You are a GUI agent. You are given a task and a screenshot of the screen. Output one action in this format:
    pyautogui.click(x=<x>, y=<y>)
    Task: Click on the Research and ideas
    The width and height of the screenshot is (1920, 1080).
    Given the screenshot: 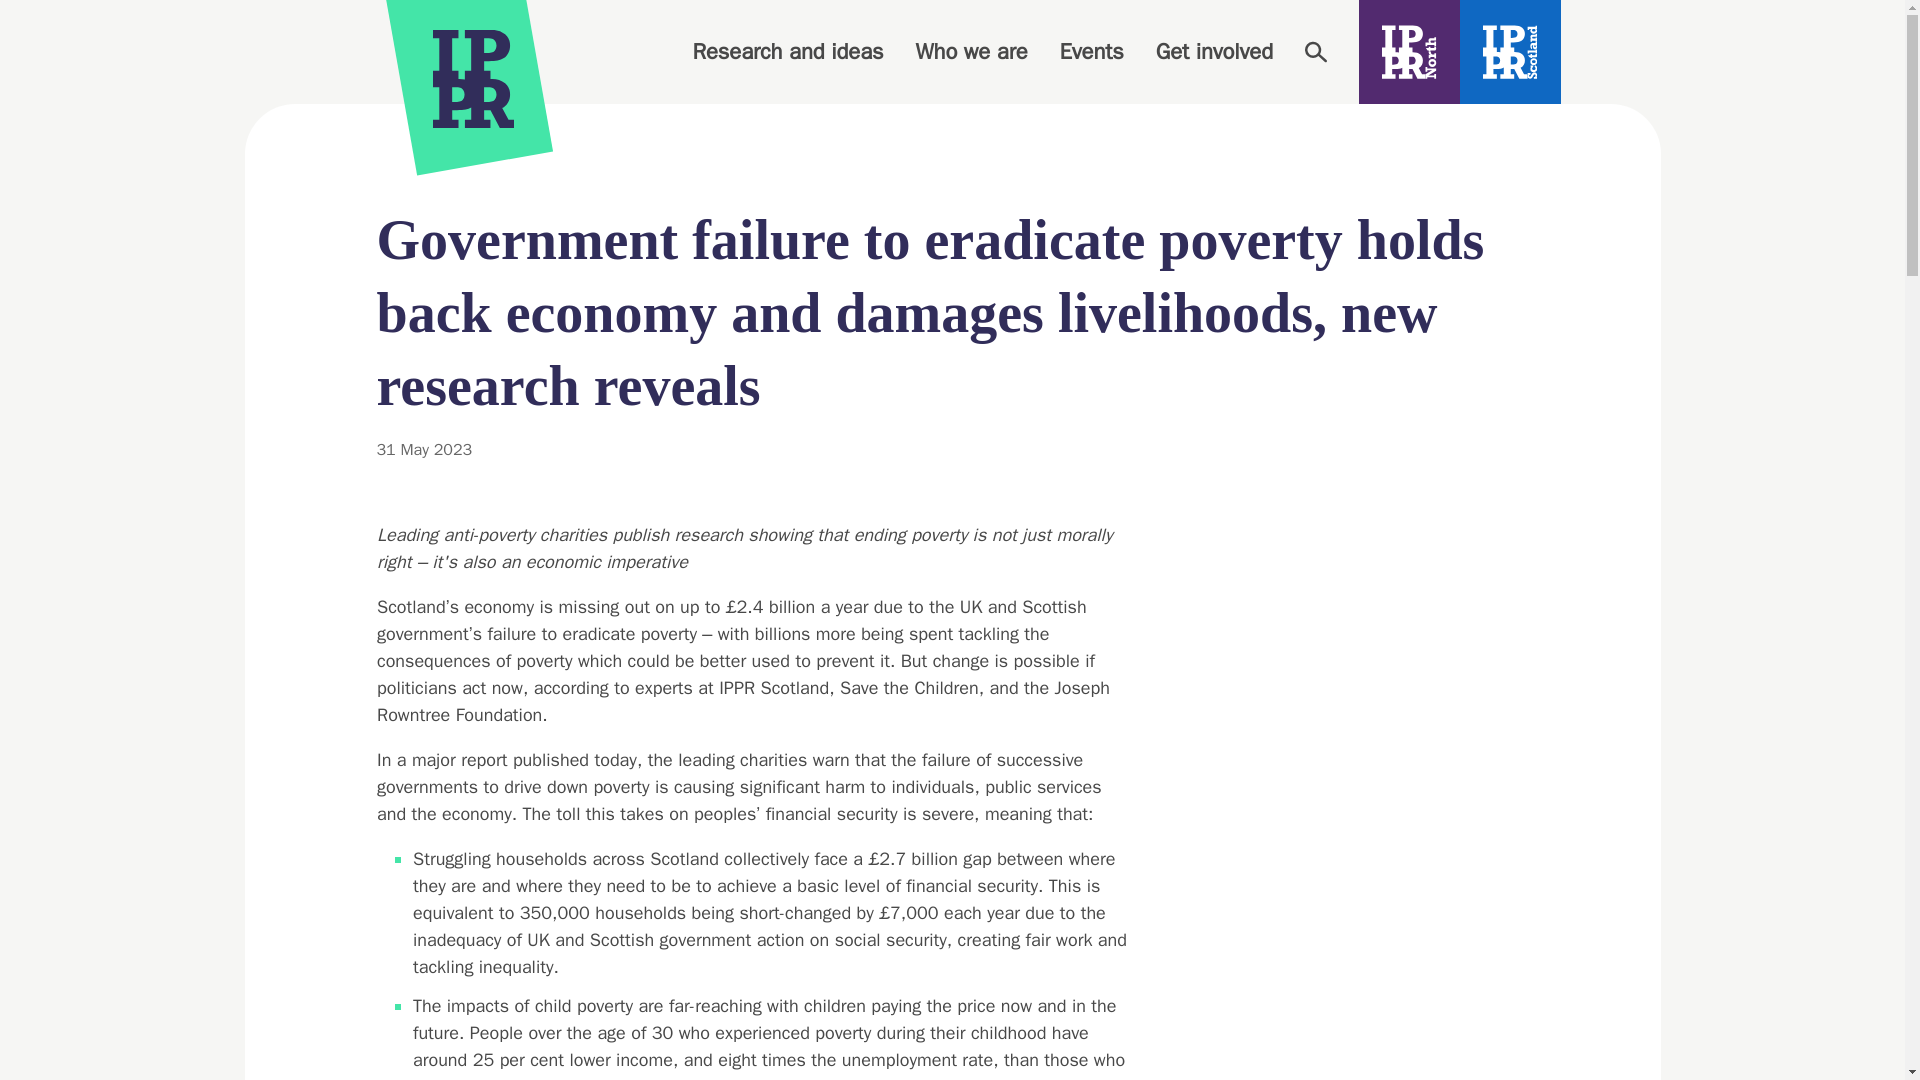 What is the action you would take?
    pyautogui.click(x=787, y=52)
    